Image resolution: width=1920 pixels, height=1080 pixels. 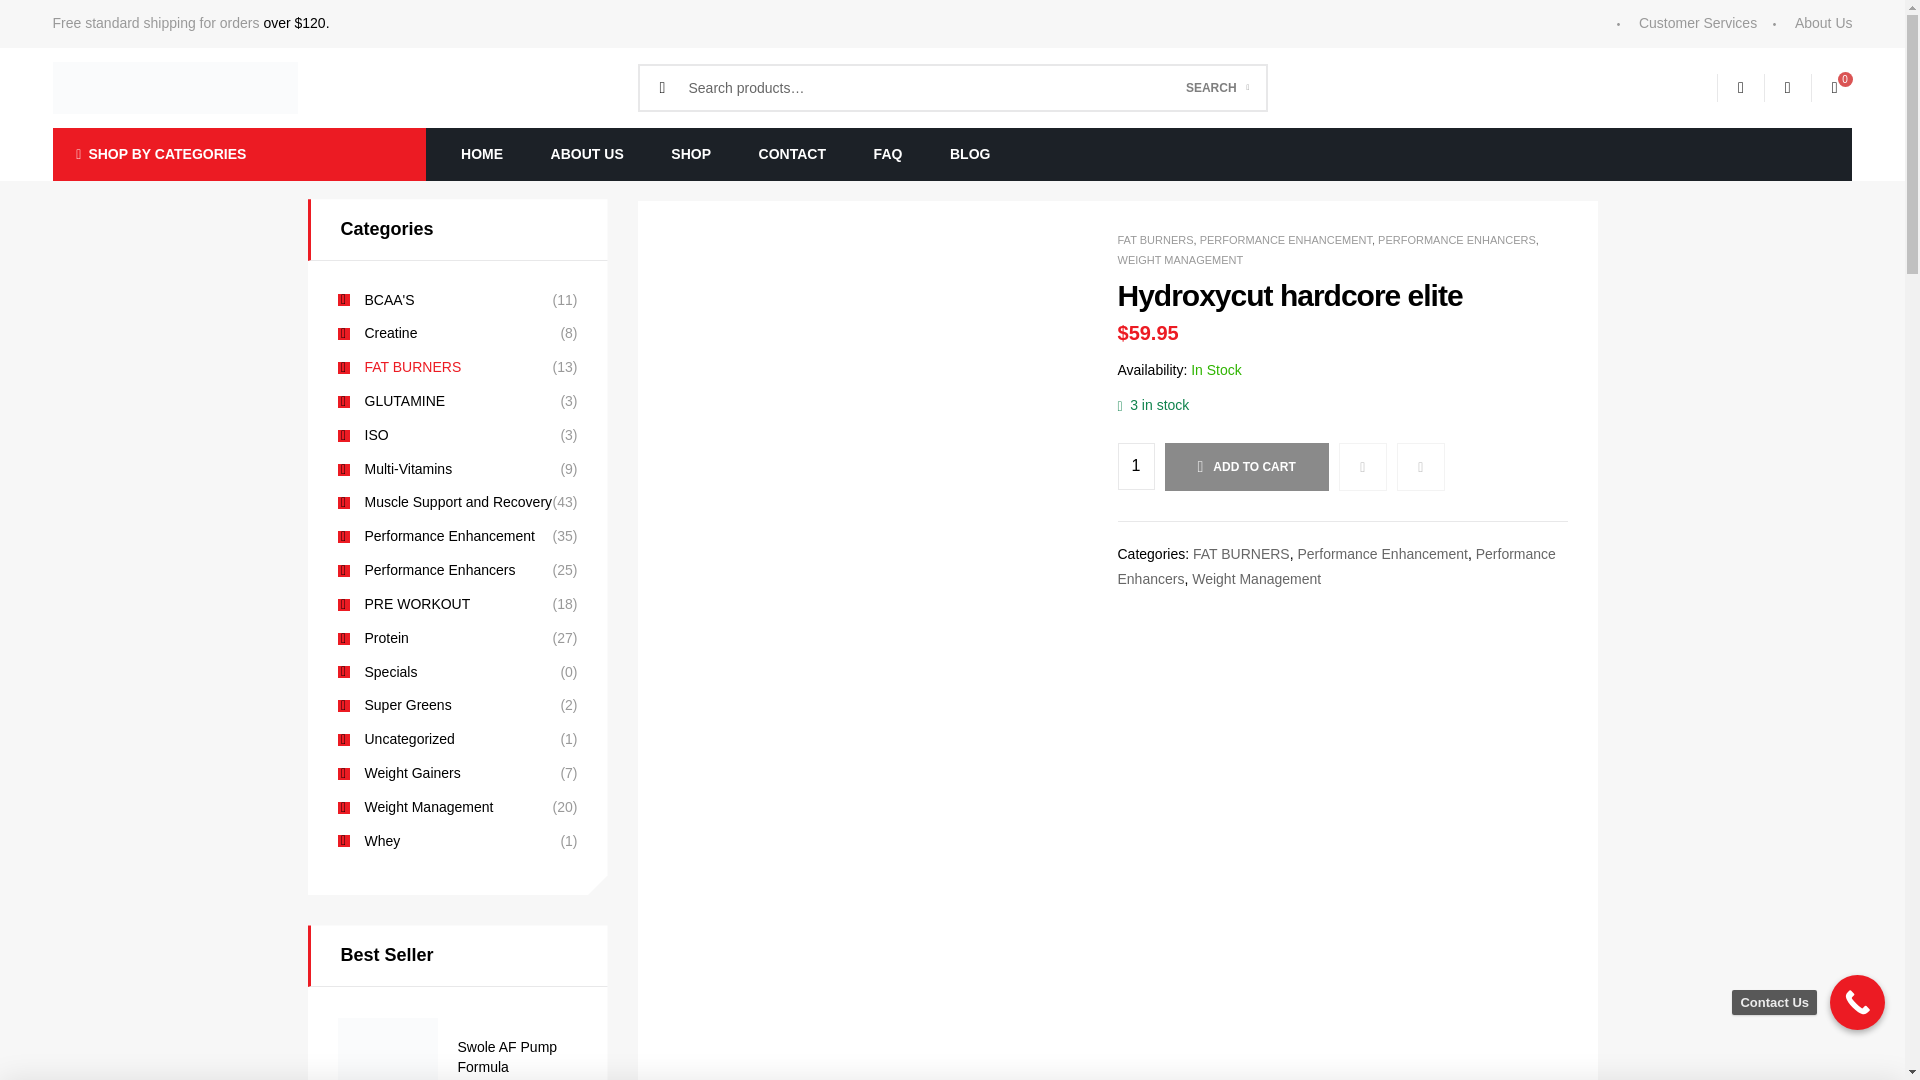 What do you see at coordinates (792, 154) in the screenshot?
I see `CONTACT` at bounding box center [792, 154].